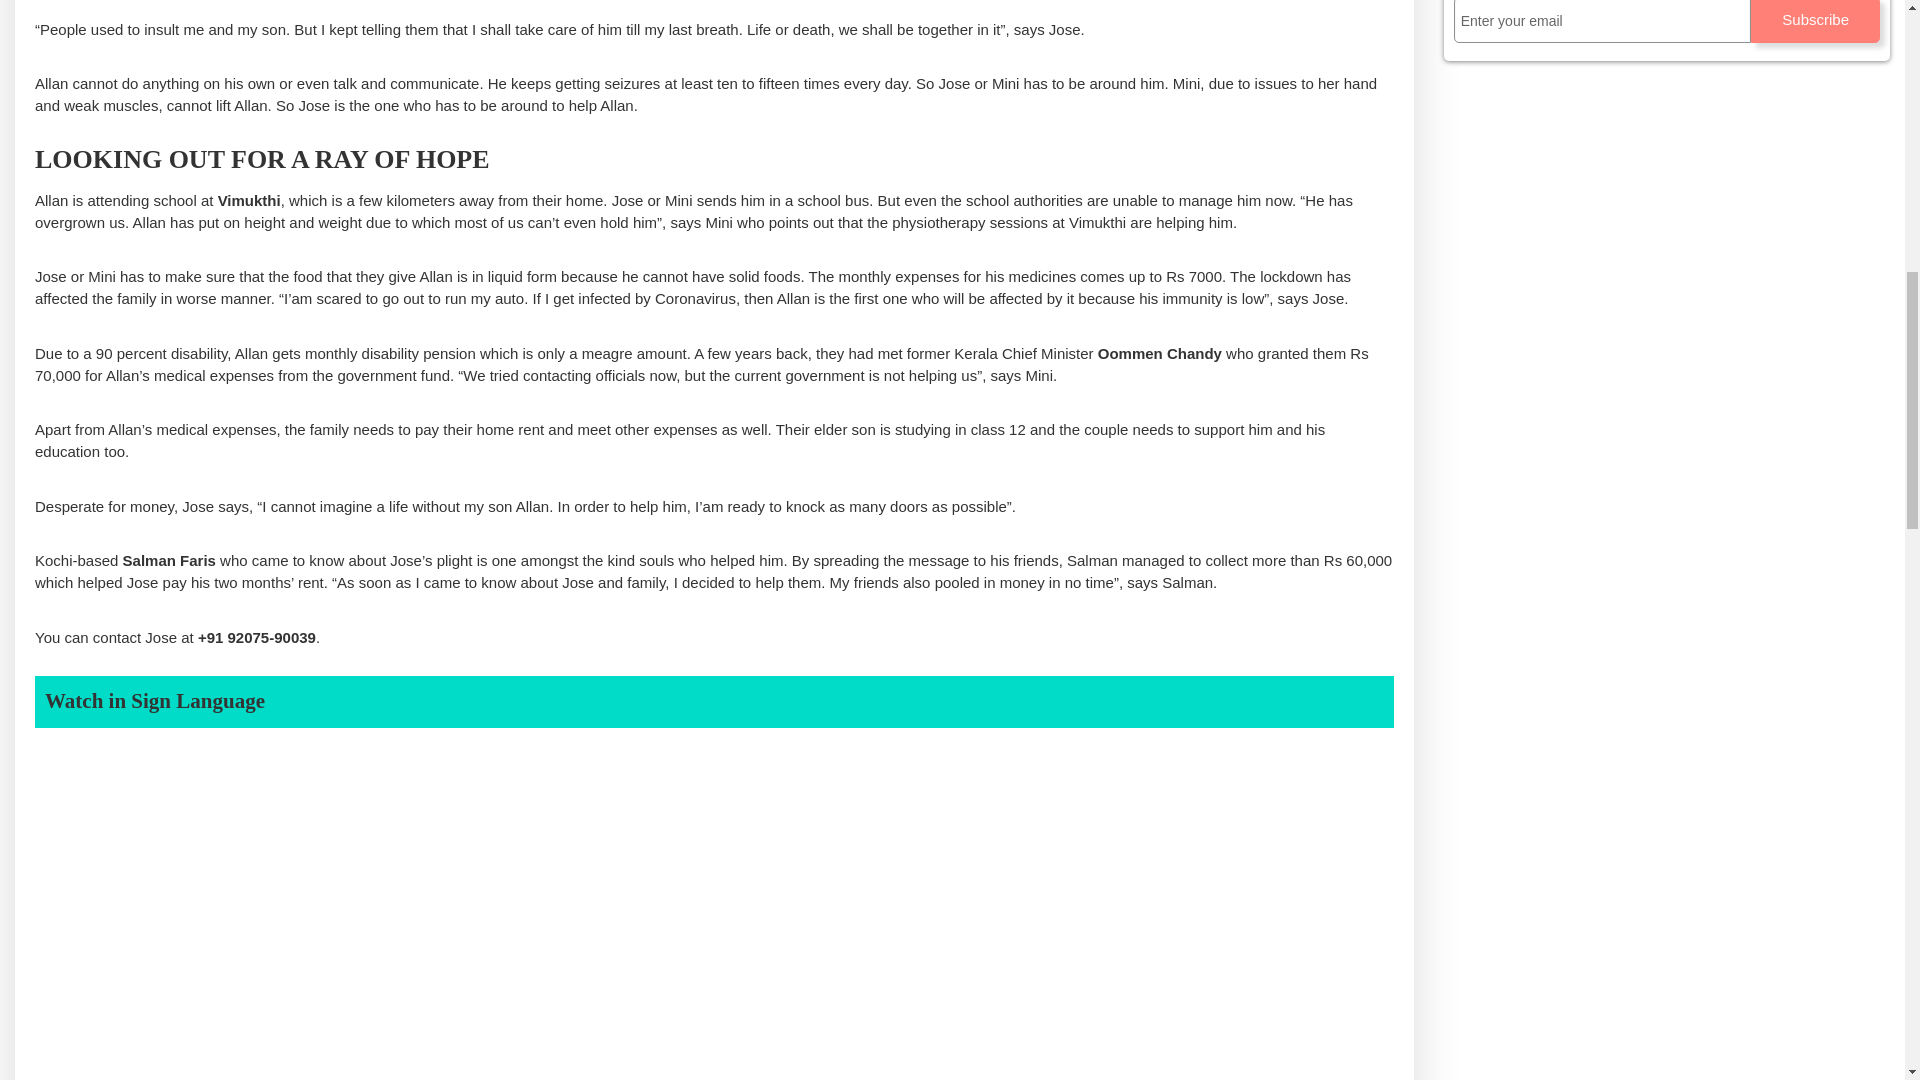  Describe the element at coordinates (1815, 22) in the screenshot. I see `Subscribe` at that location.